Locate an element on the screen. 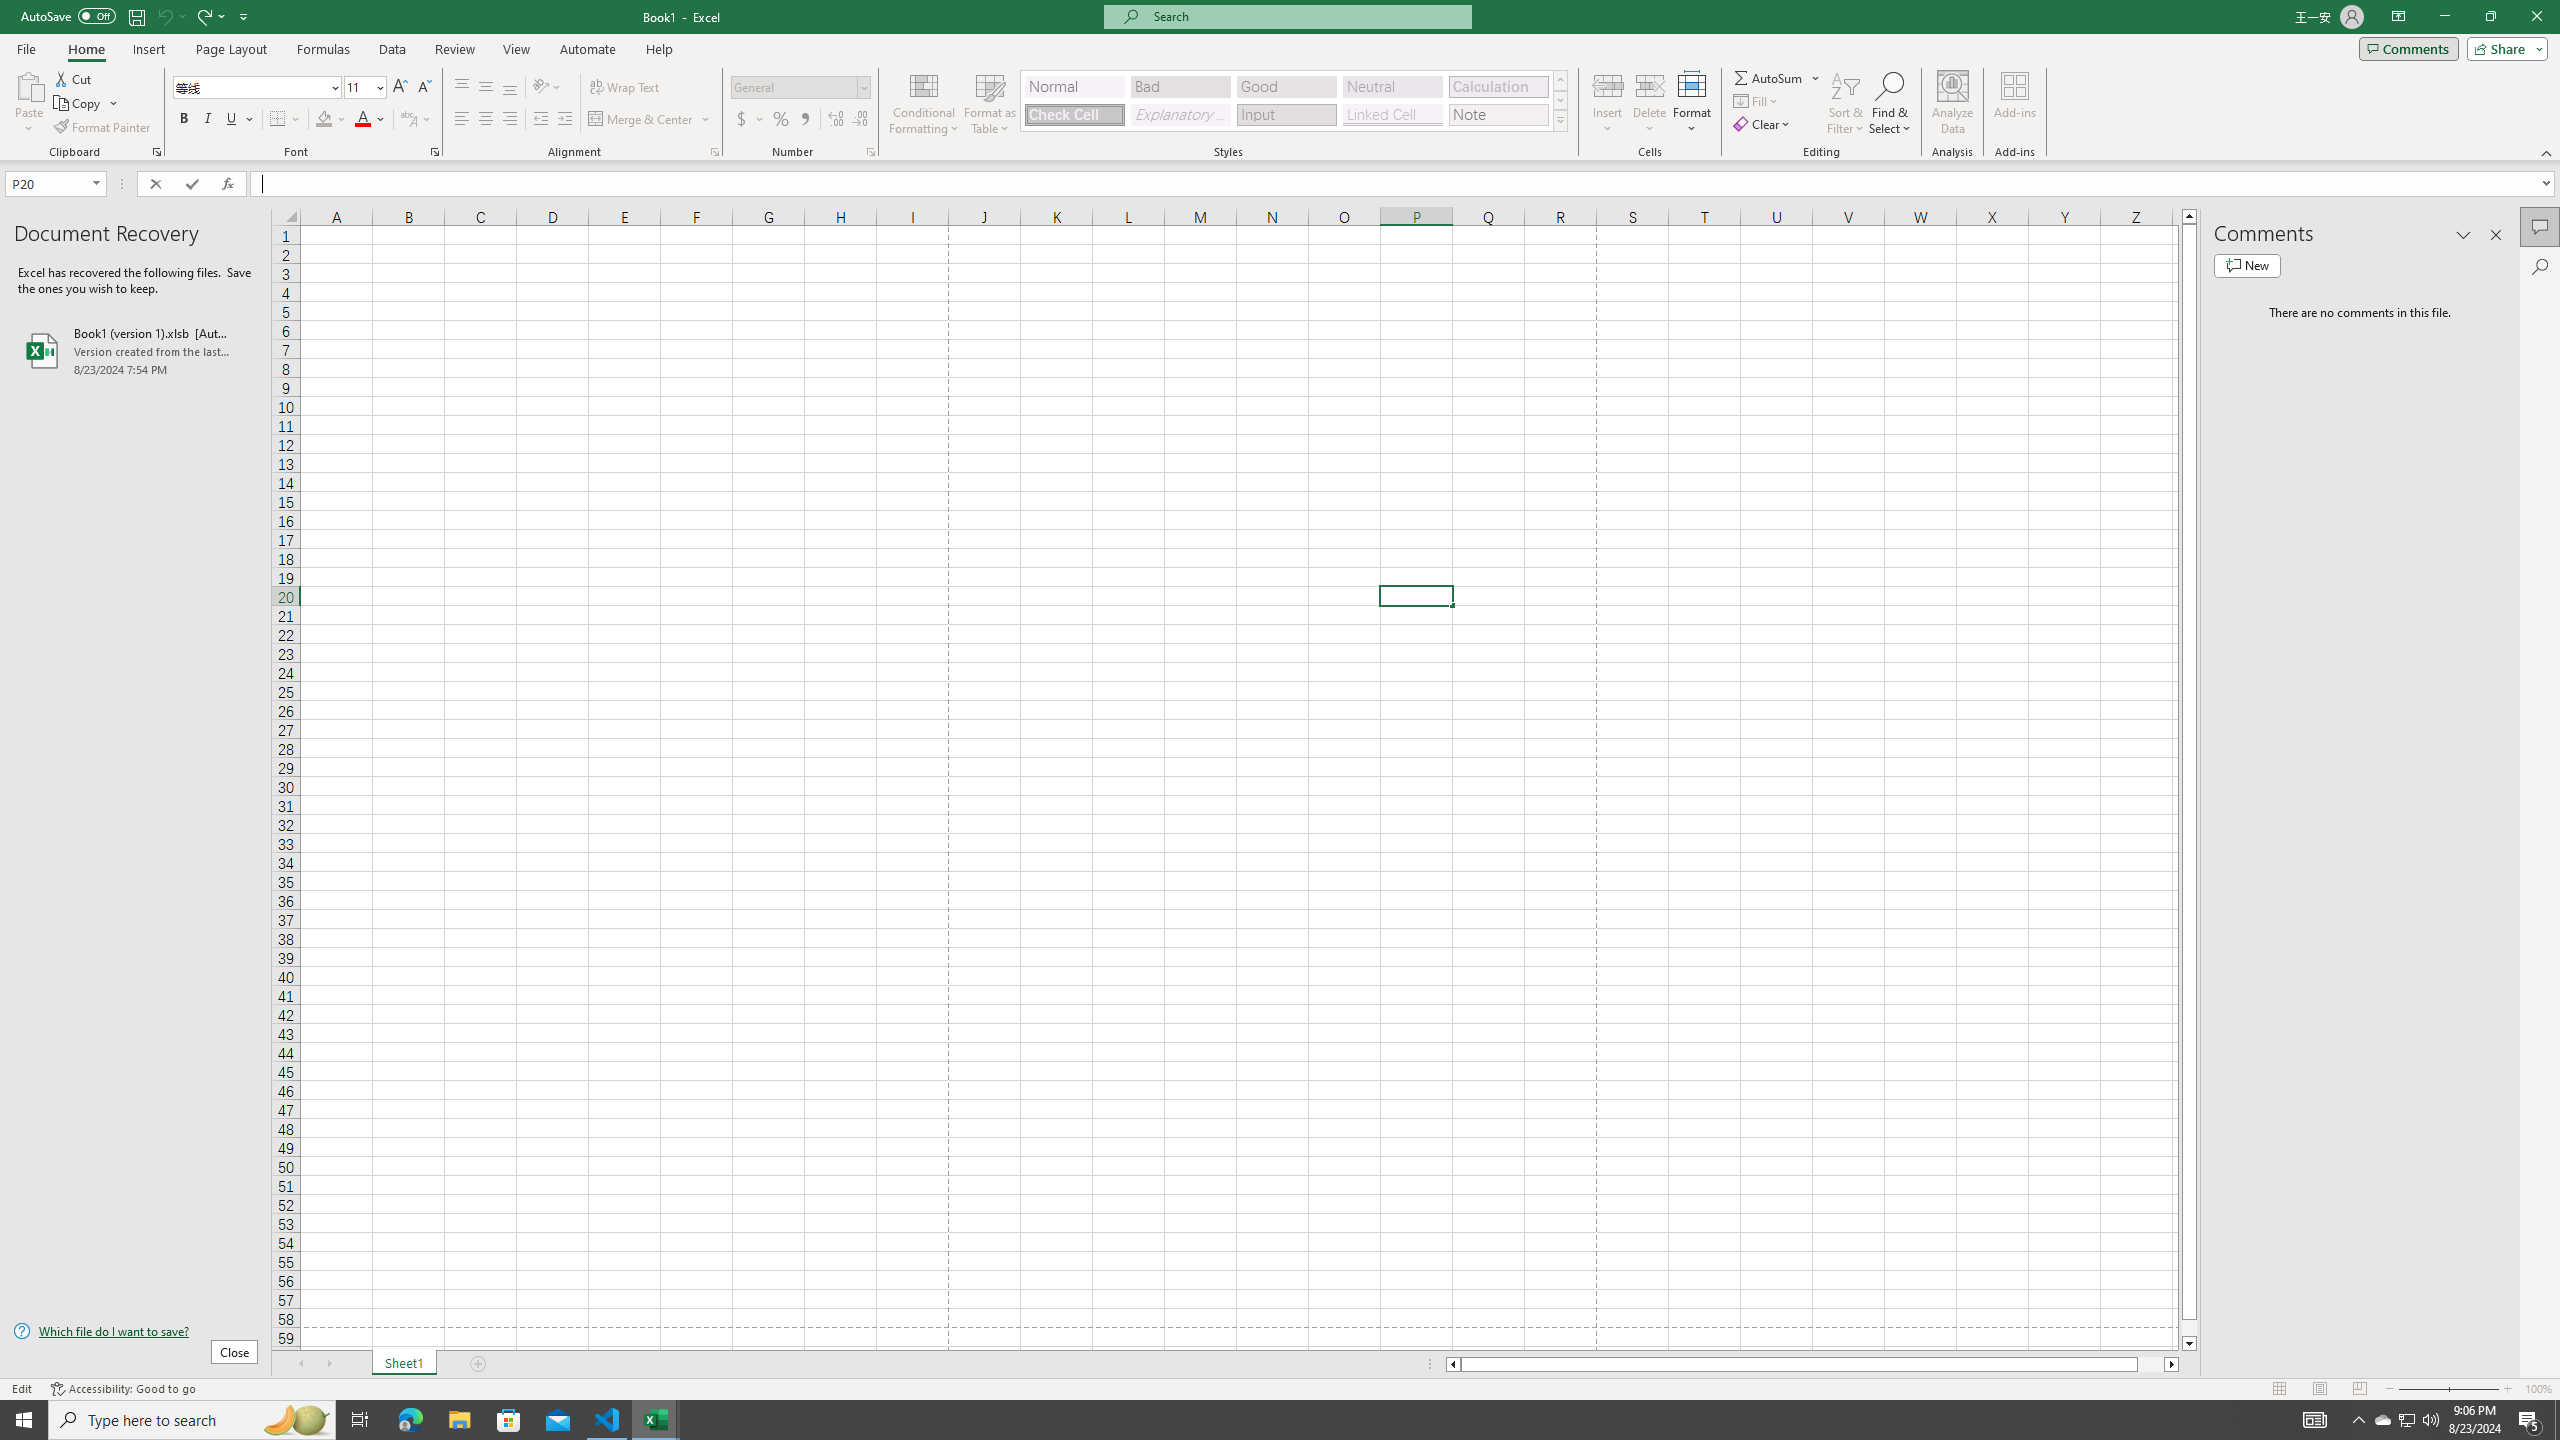 This screenshot has height=1440, width=2560. Insert is located at coordinates (148, 49).